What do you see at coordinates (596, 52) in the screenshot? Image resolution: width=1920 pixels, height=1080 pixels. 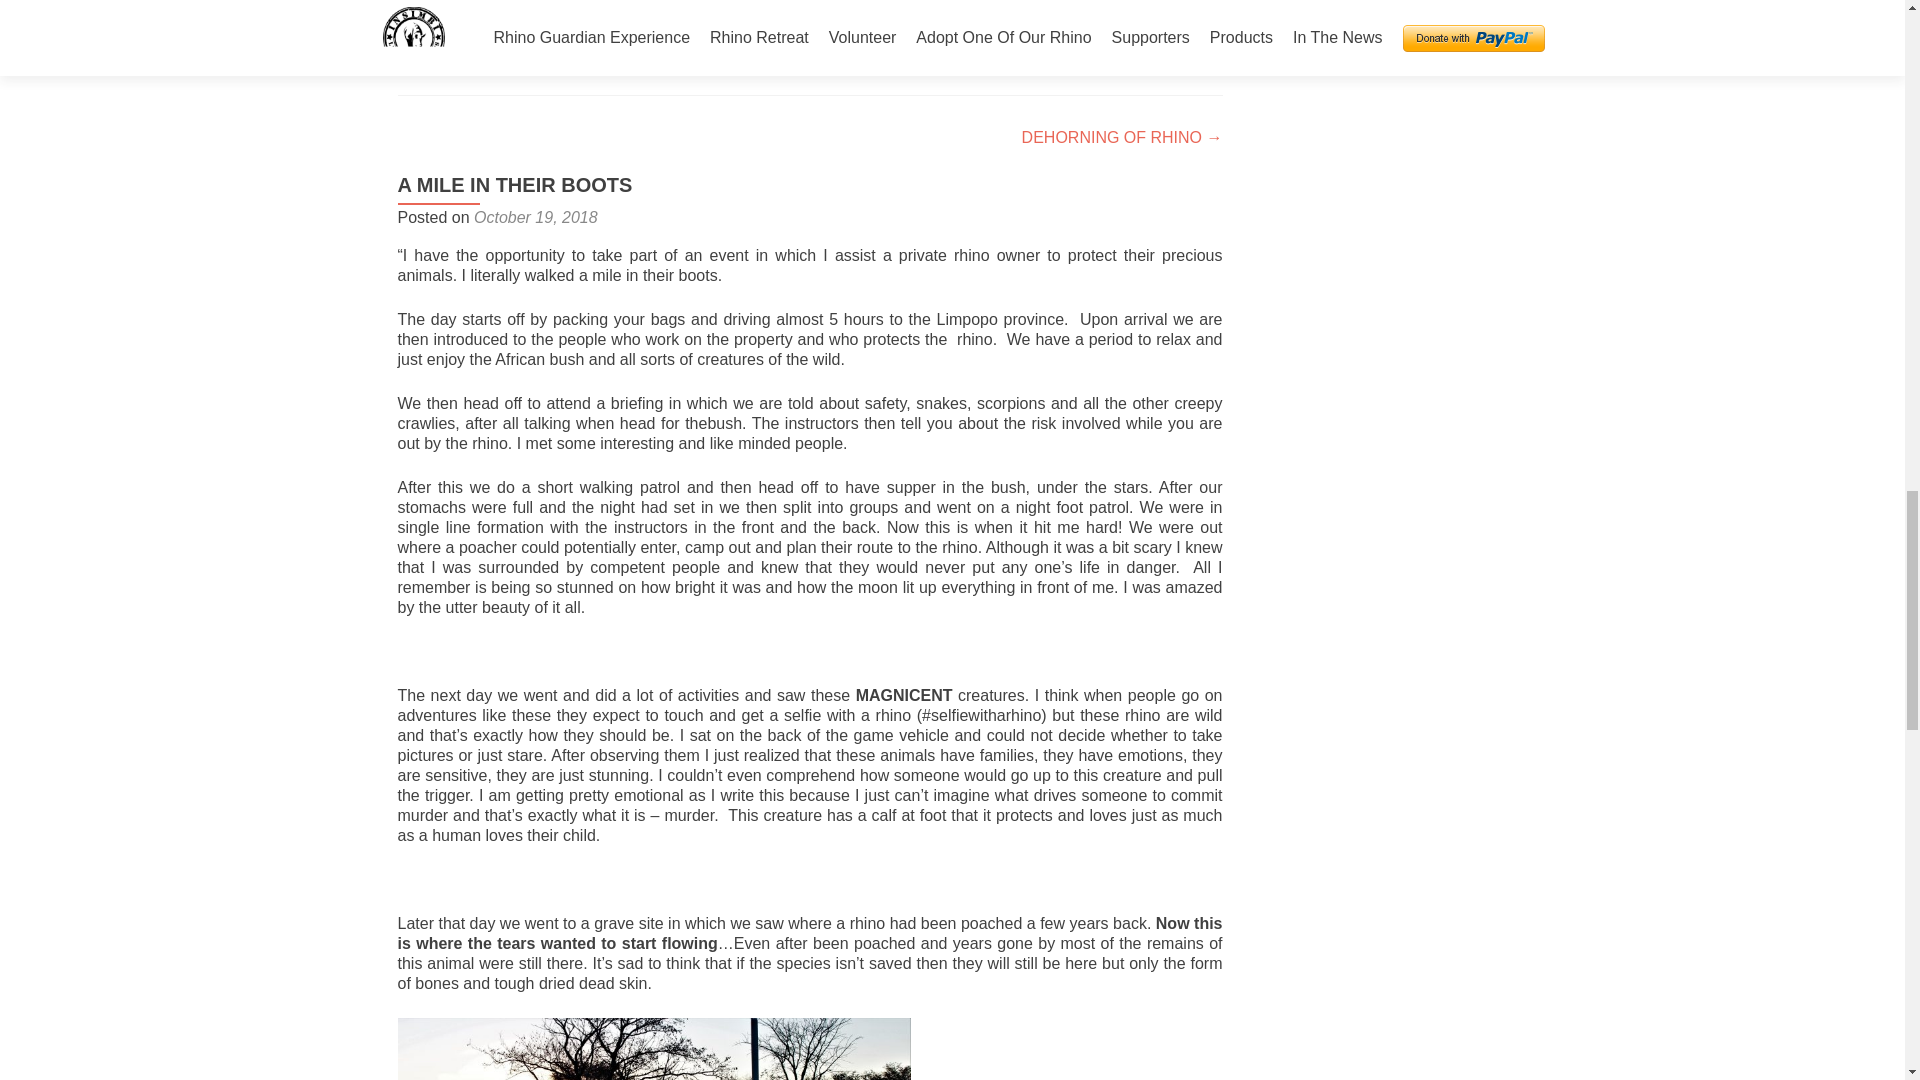 I see `BLOG` at bounding box center [596, 52].